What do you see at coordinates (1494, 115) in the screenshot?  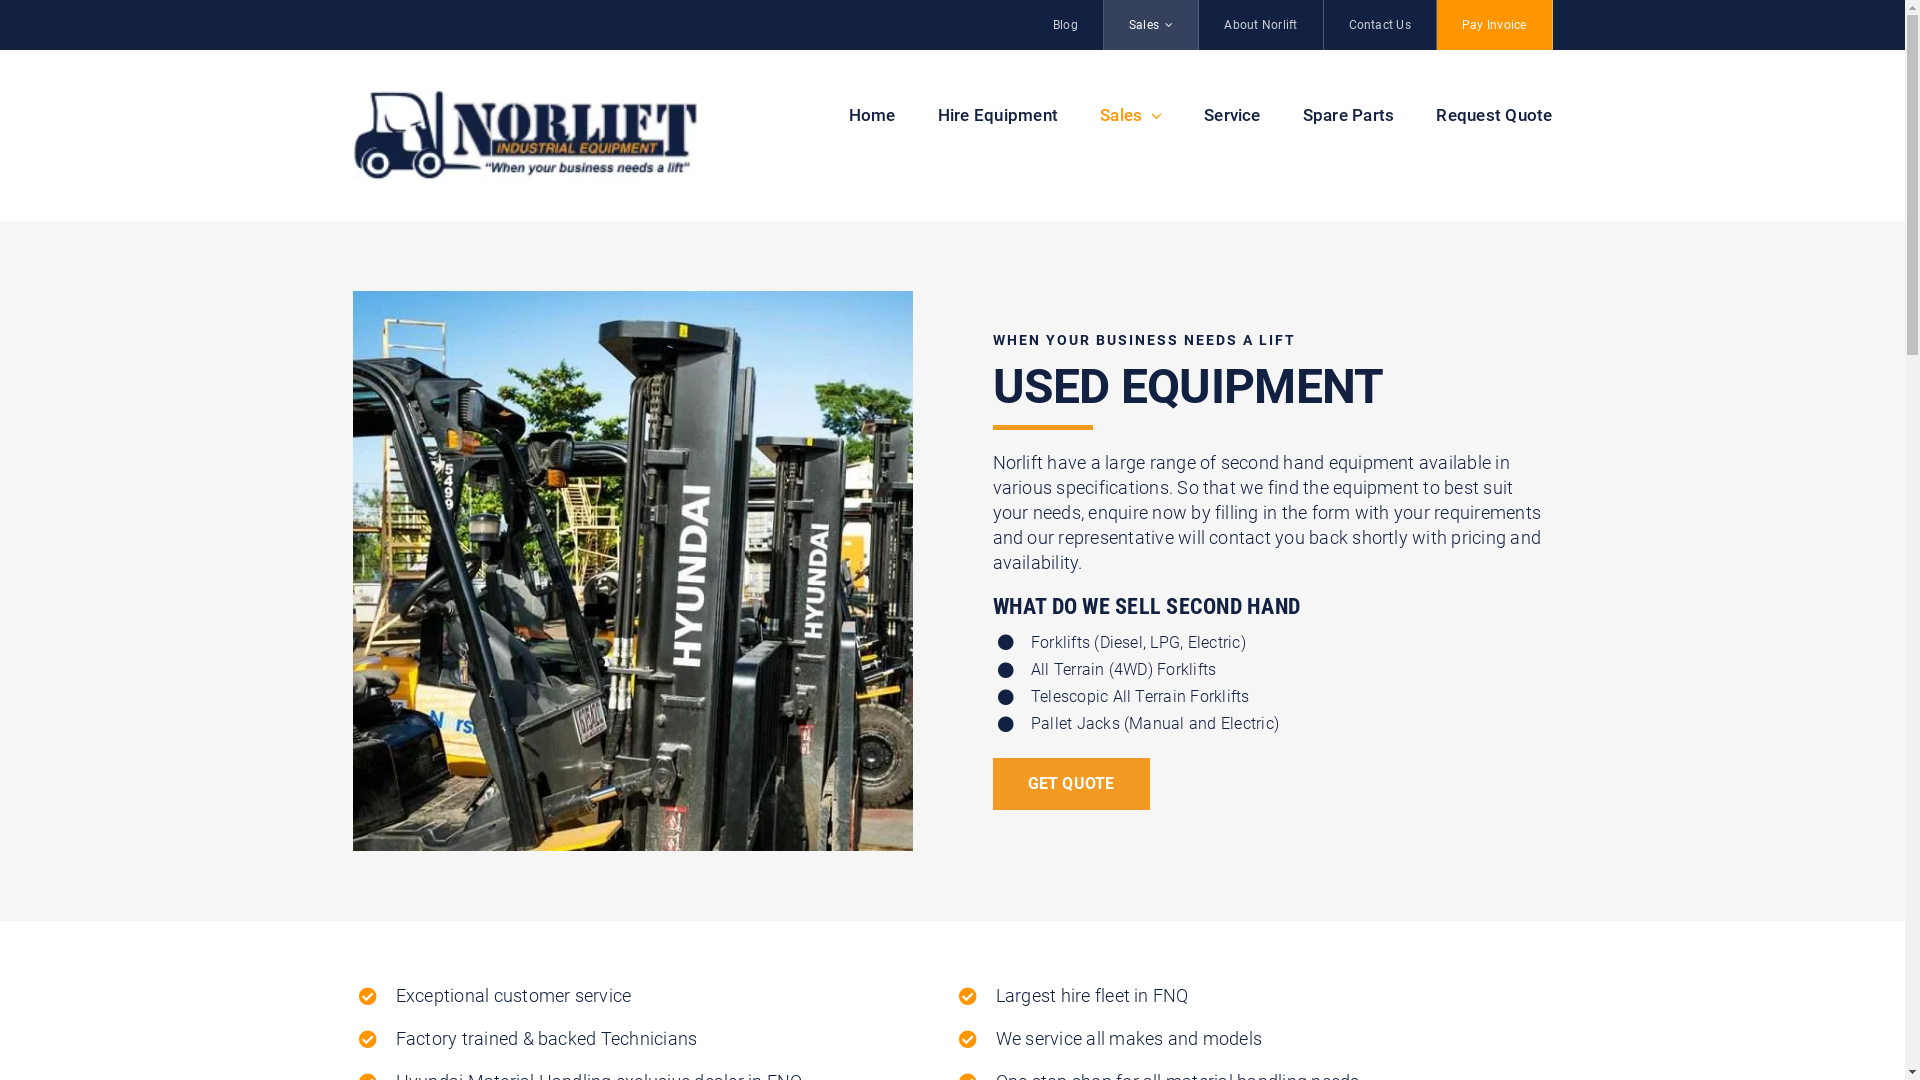 I see `Request Quote` at bounding box center [1494, 115].